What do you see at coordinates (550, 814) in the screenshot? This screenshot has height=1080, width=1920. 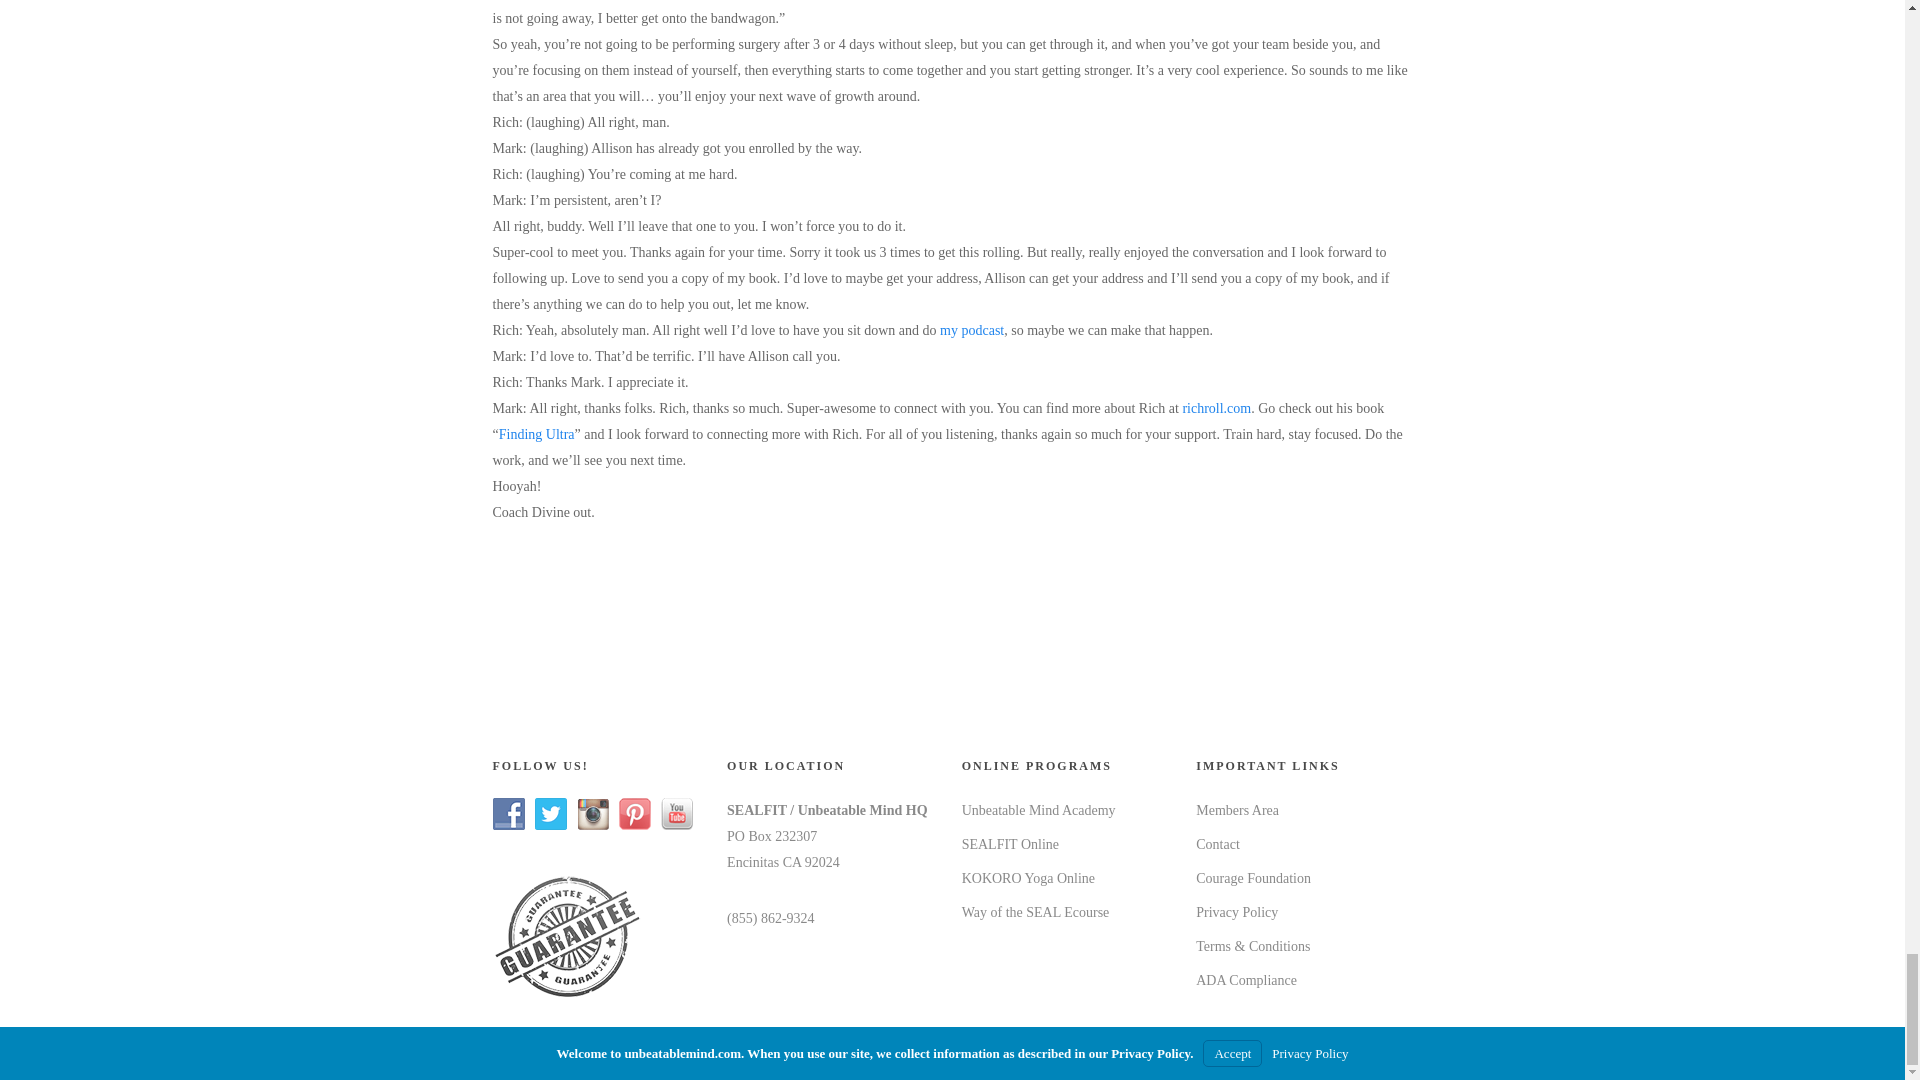 I see `Follow Us on Twitter` at bounding box center [550, 814].